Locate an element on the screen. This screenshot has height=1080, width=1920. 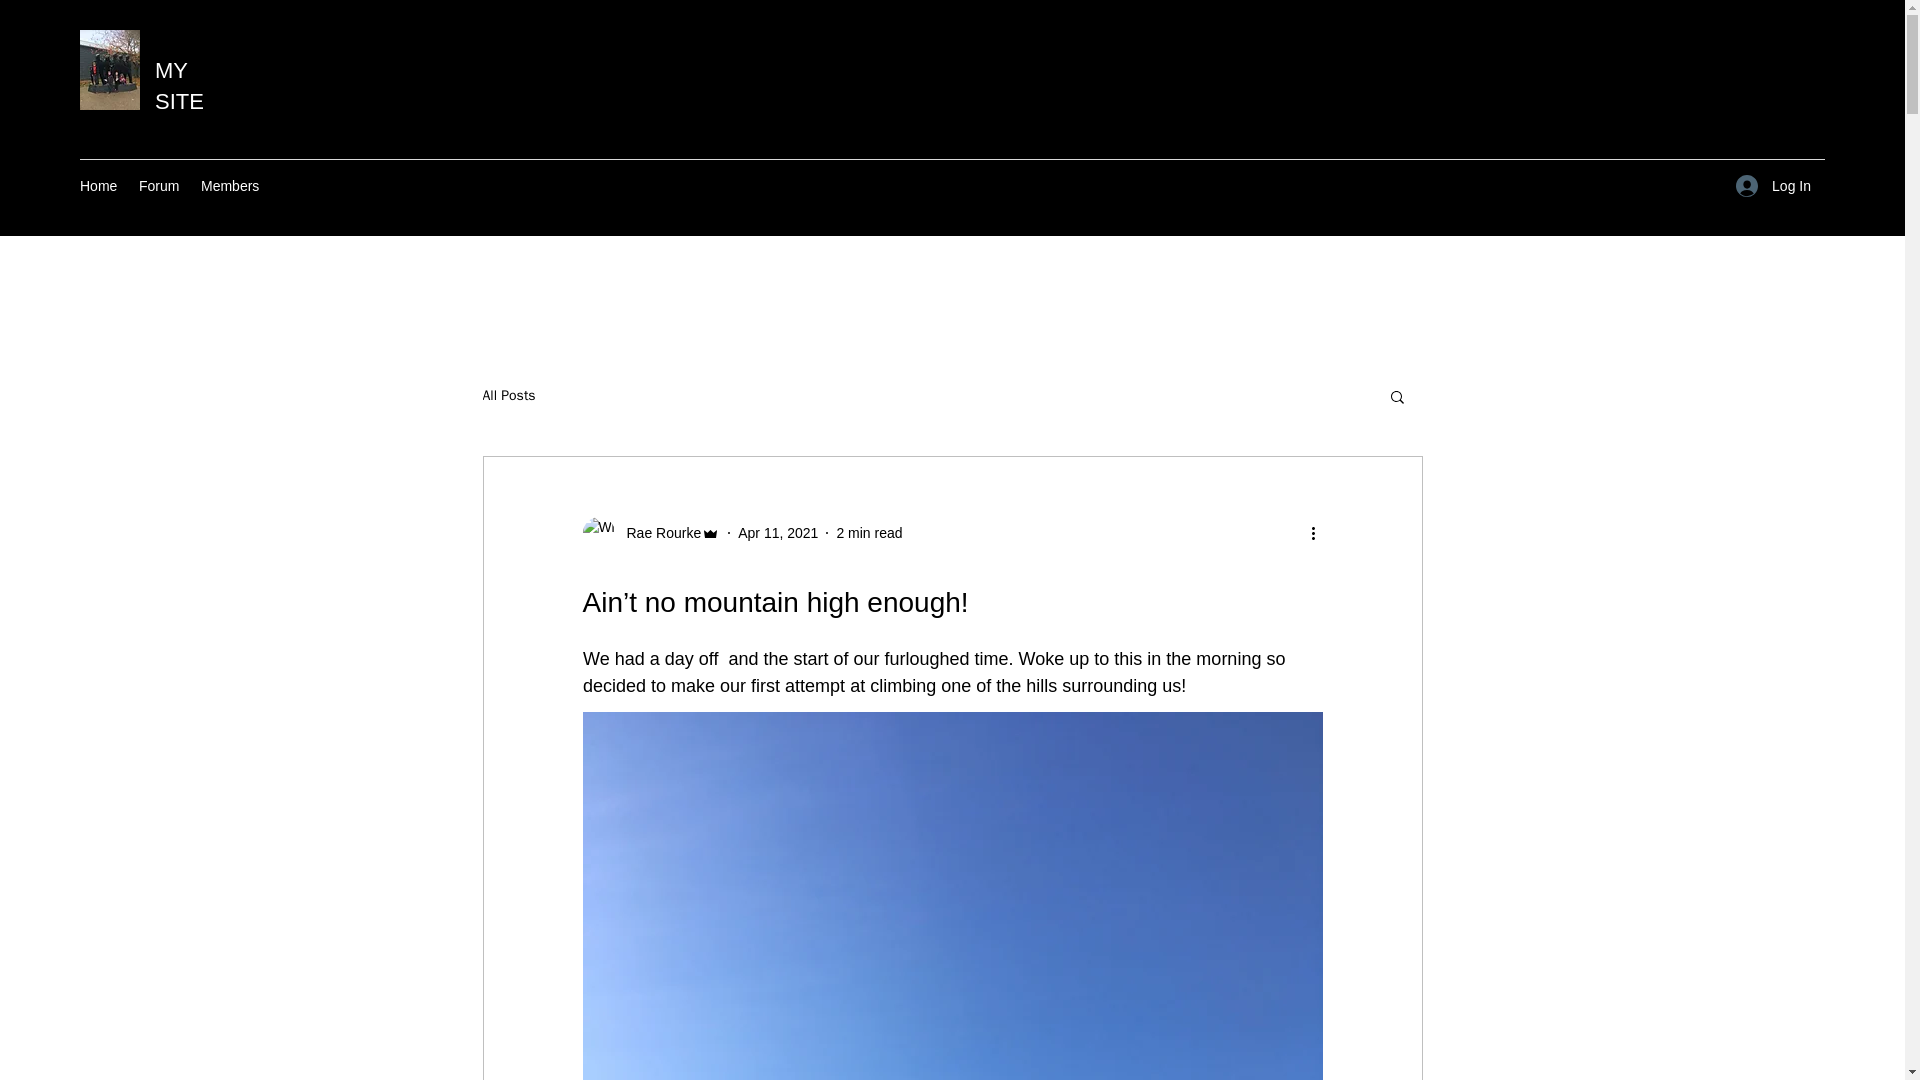
Apr 11, 2021 is located at coordinates (777, 532).